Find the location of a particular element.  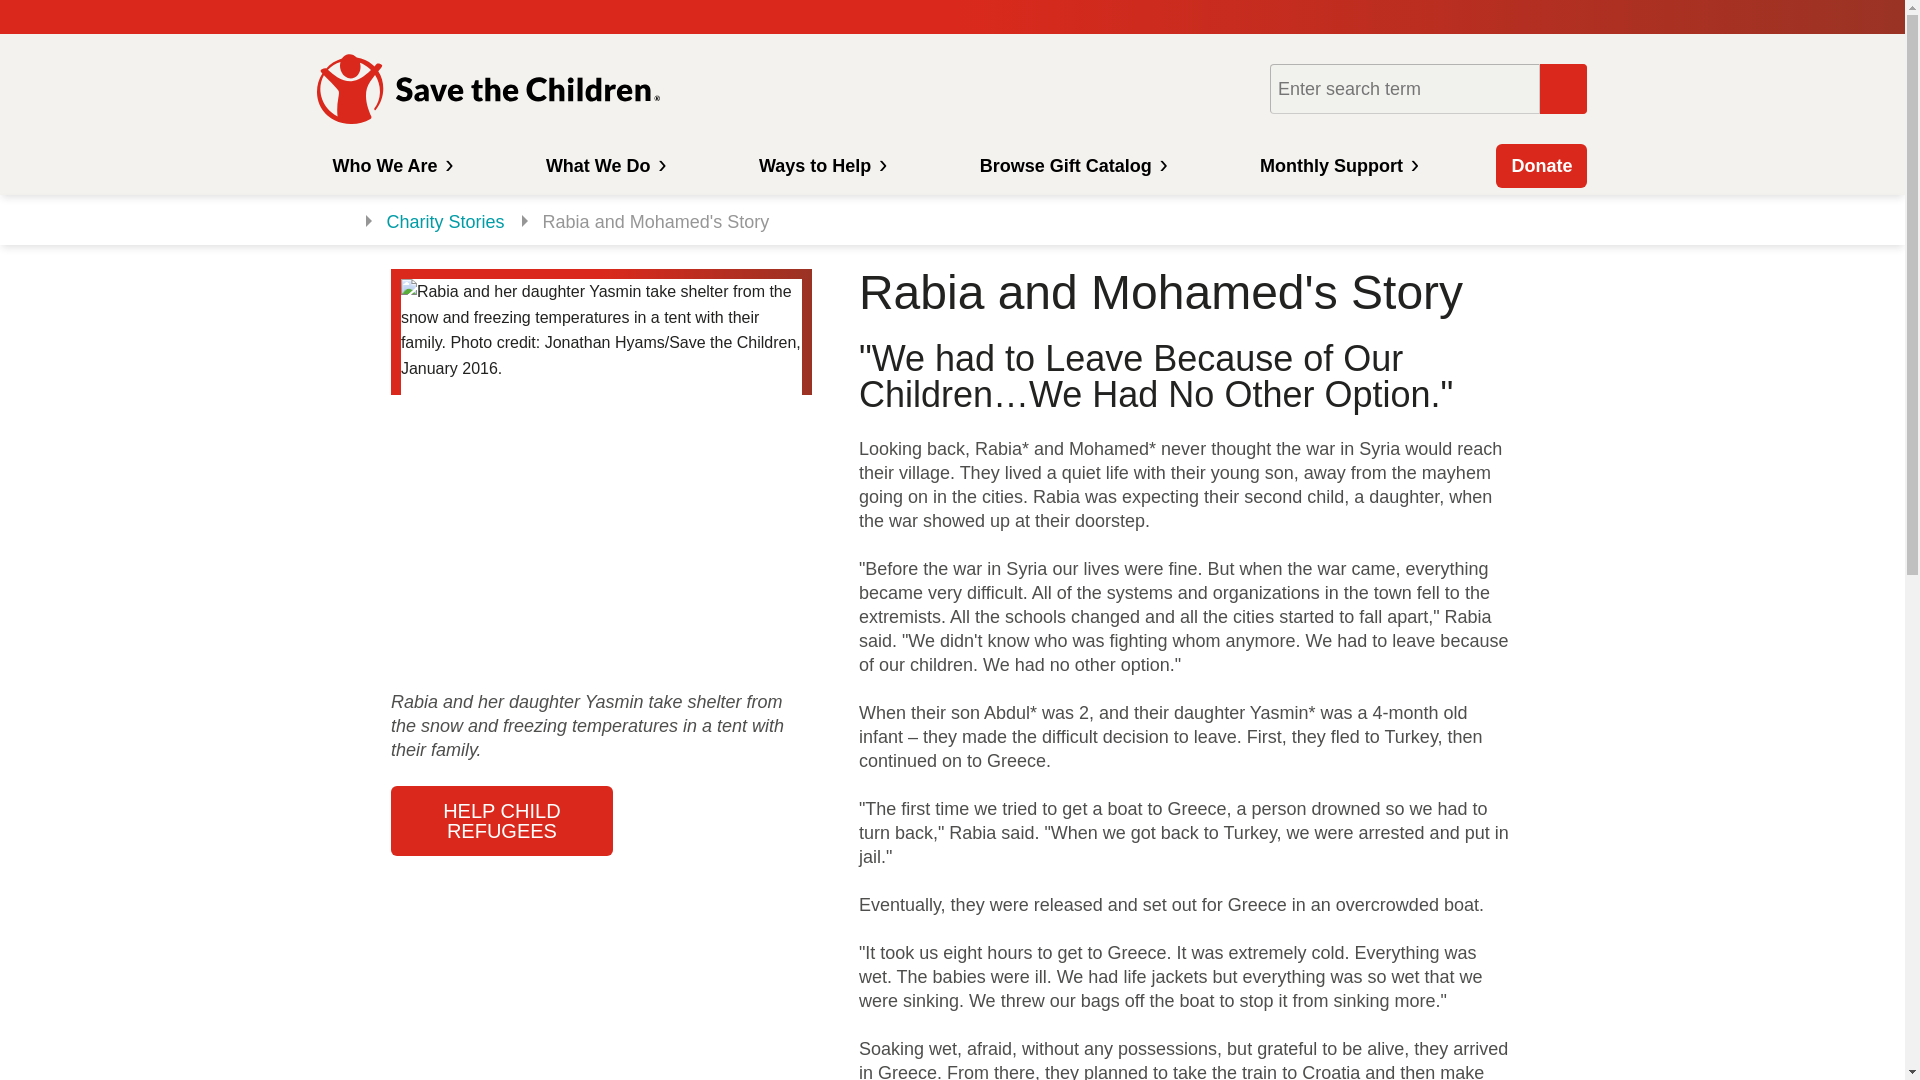

Enter the terms you wish to search for. is located at coordinates (1404, 88).